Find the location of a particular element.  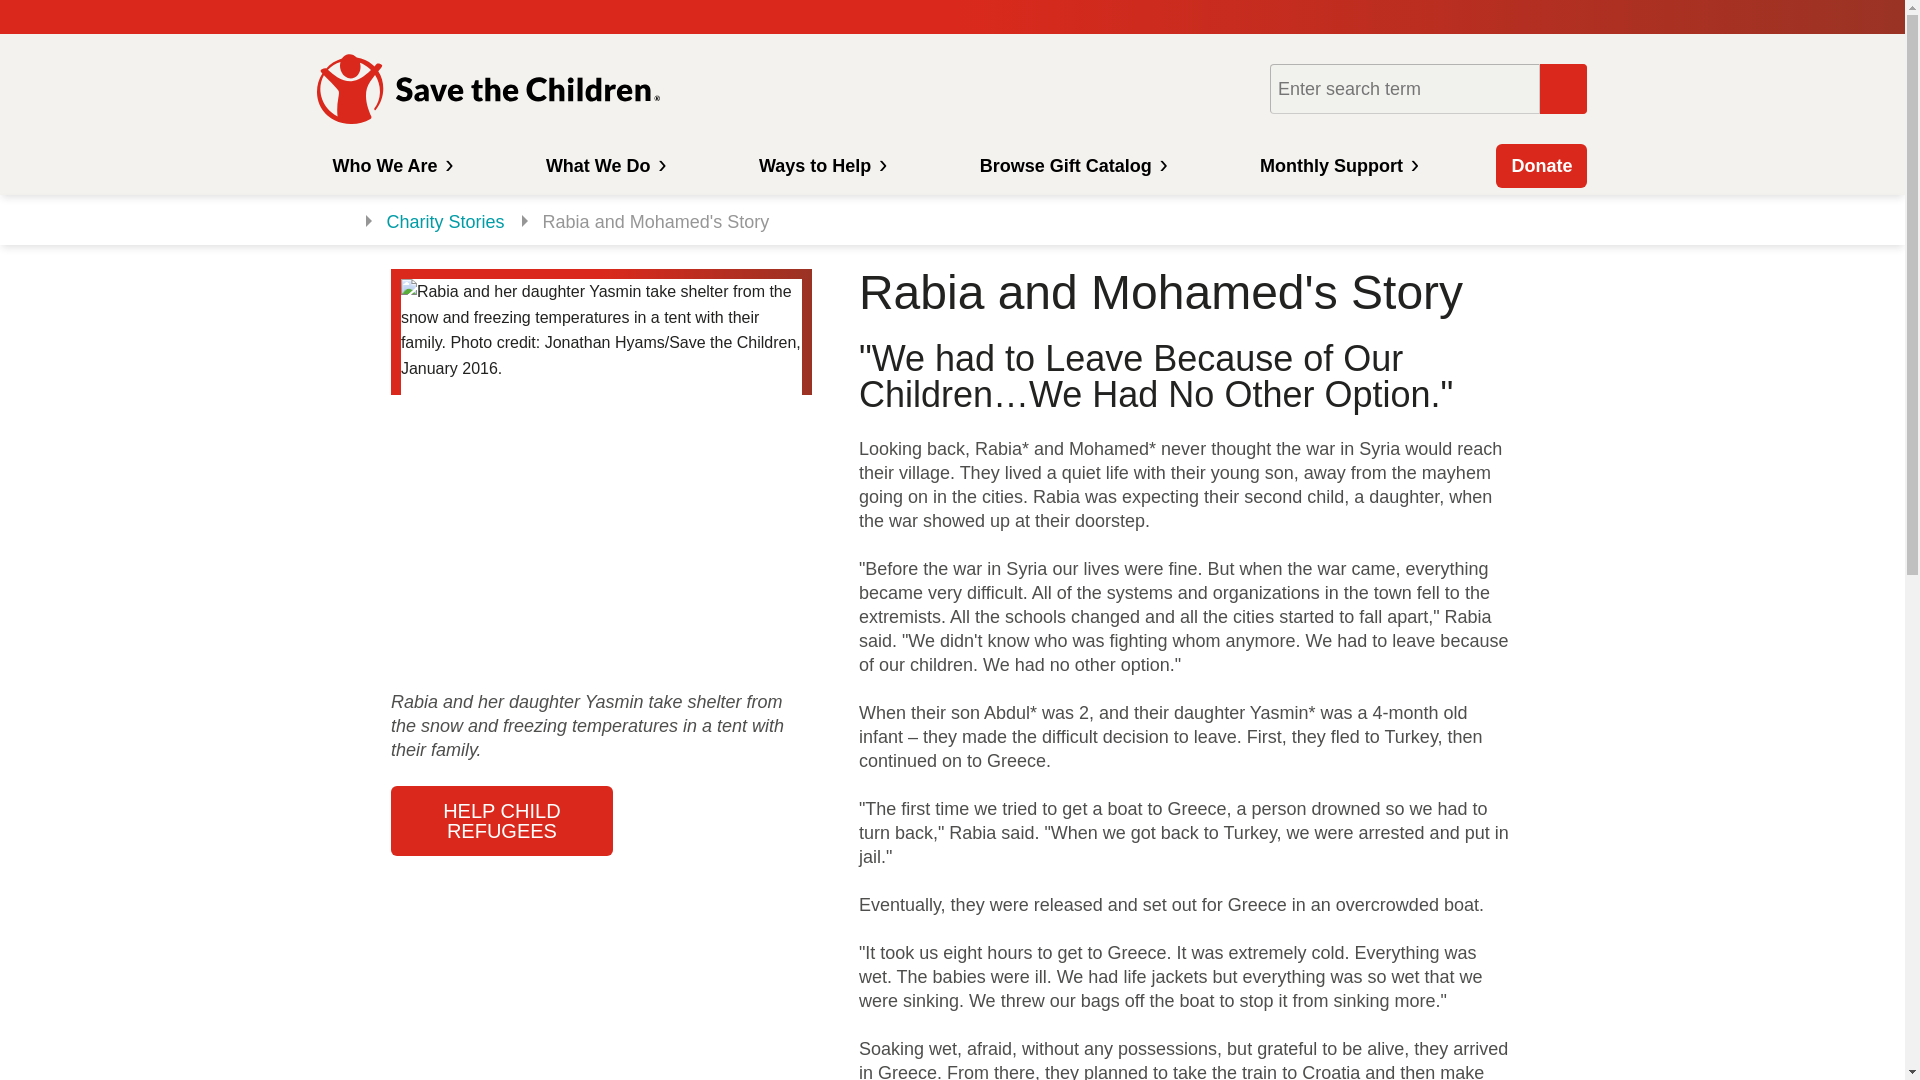

Enter the terms you wish to search for. is located at coordinates (1404, 88).